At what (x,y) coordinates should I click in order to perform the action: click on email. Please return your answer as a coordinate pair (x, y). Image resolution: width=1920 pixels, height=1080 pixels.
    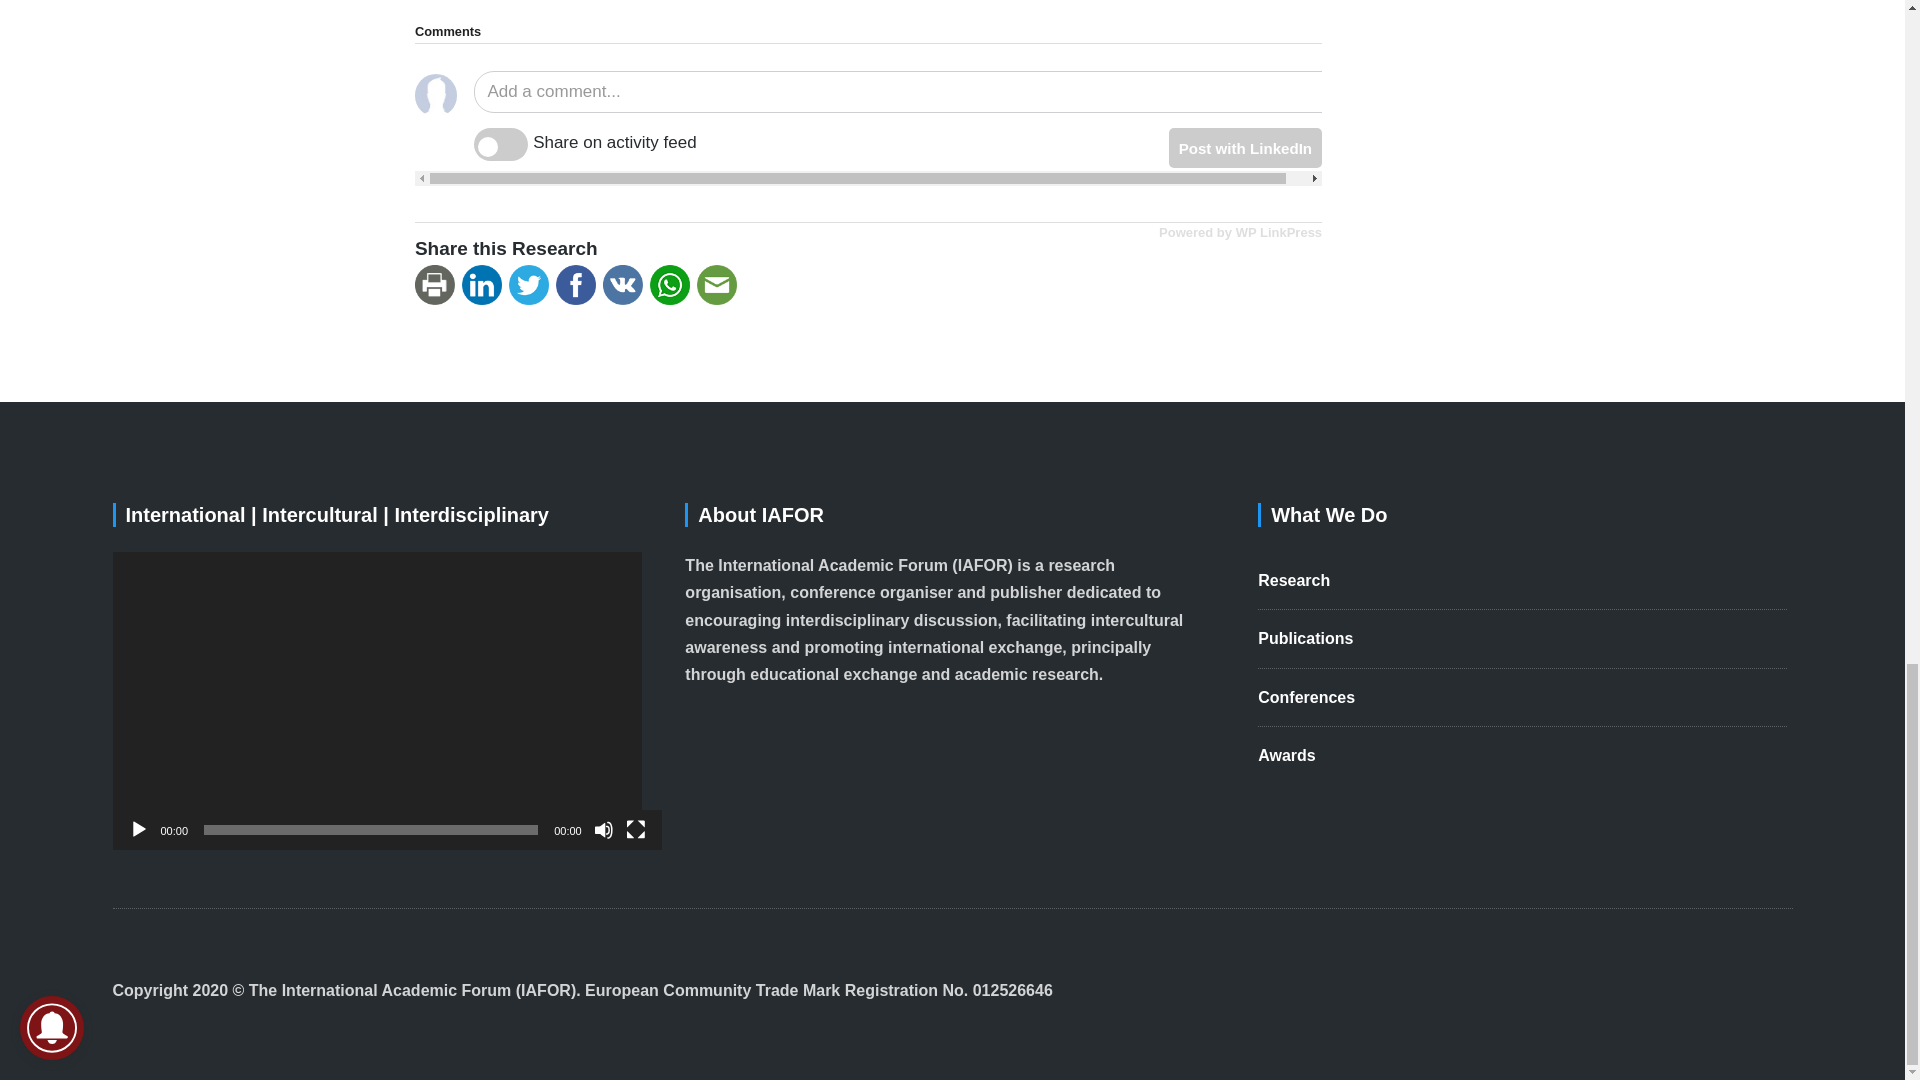
    Looking at the image, I should click on (720, 285).